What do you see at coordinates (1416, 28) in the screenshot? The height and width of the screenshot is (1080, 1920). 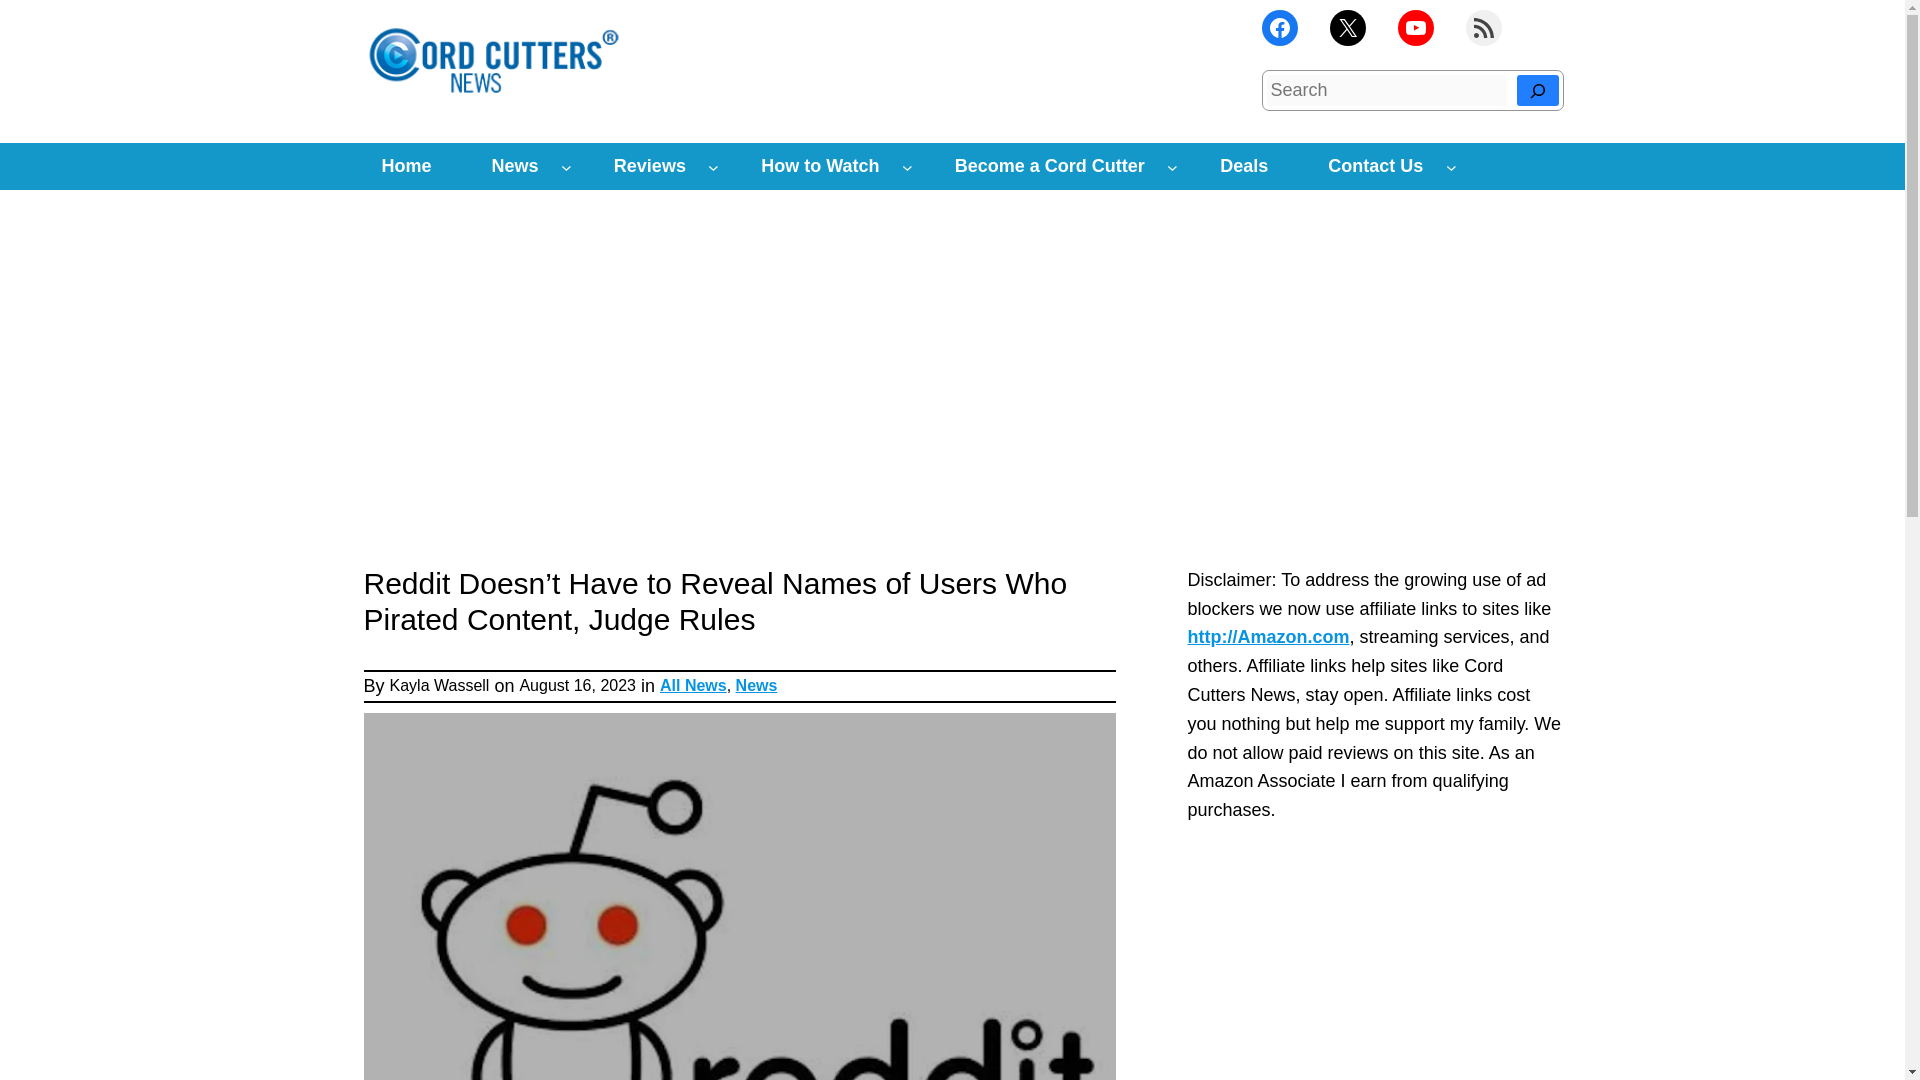 I see `YouTube` at bounding box center [1416, 28].